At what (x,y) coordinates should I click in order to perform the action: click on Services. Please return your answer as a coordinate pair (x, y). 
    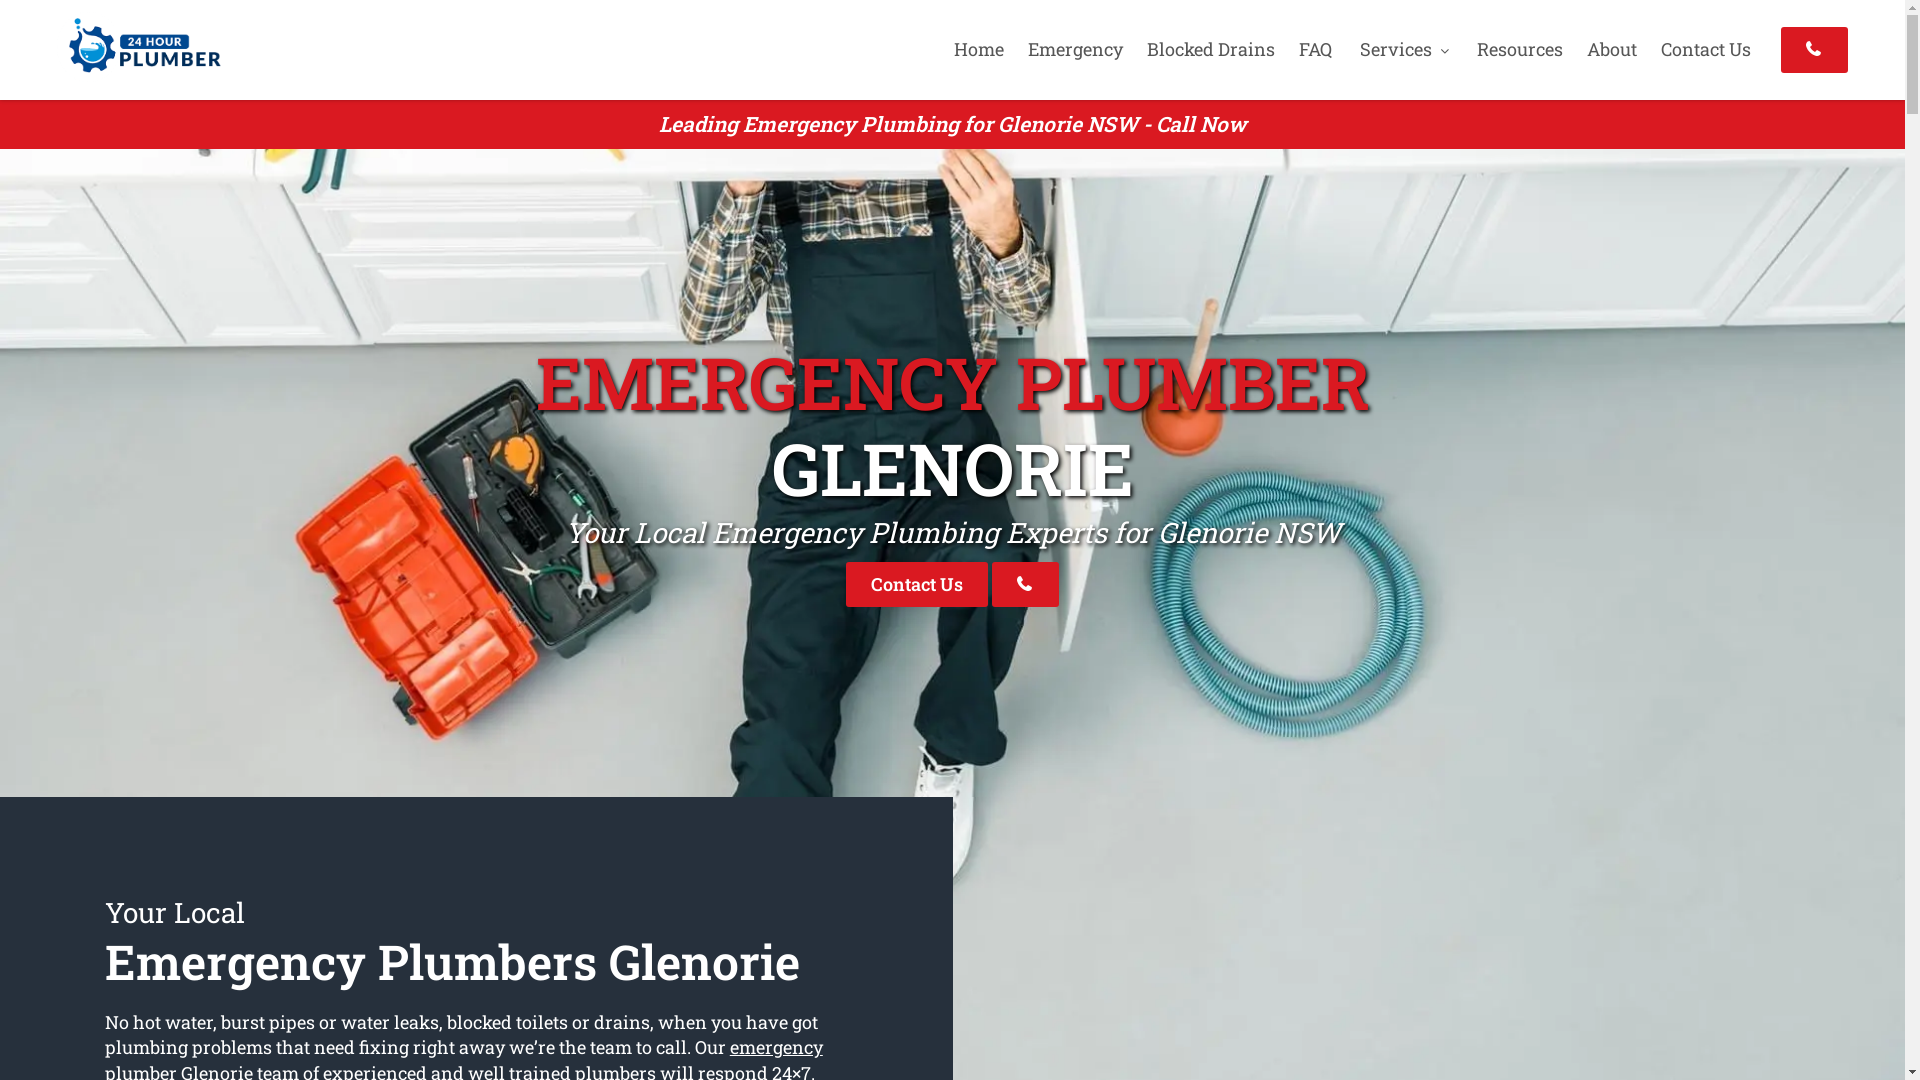
    Looking at the image, I should click on (1404, 49).